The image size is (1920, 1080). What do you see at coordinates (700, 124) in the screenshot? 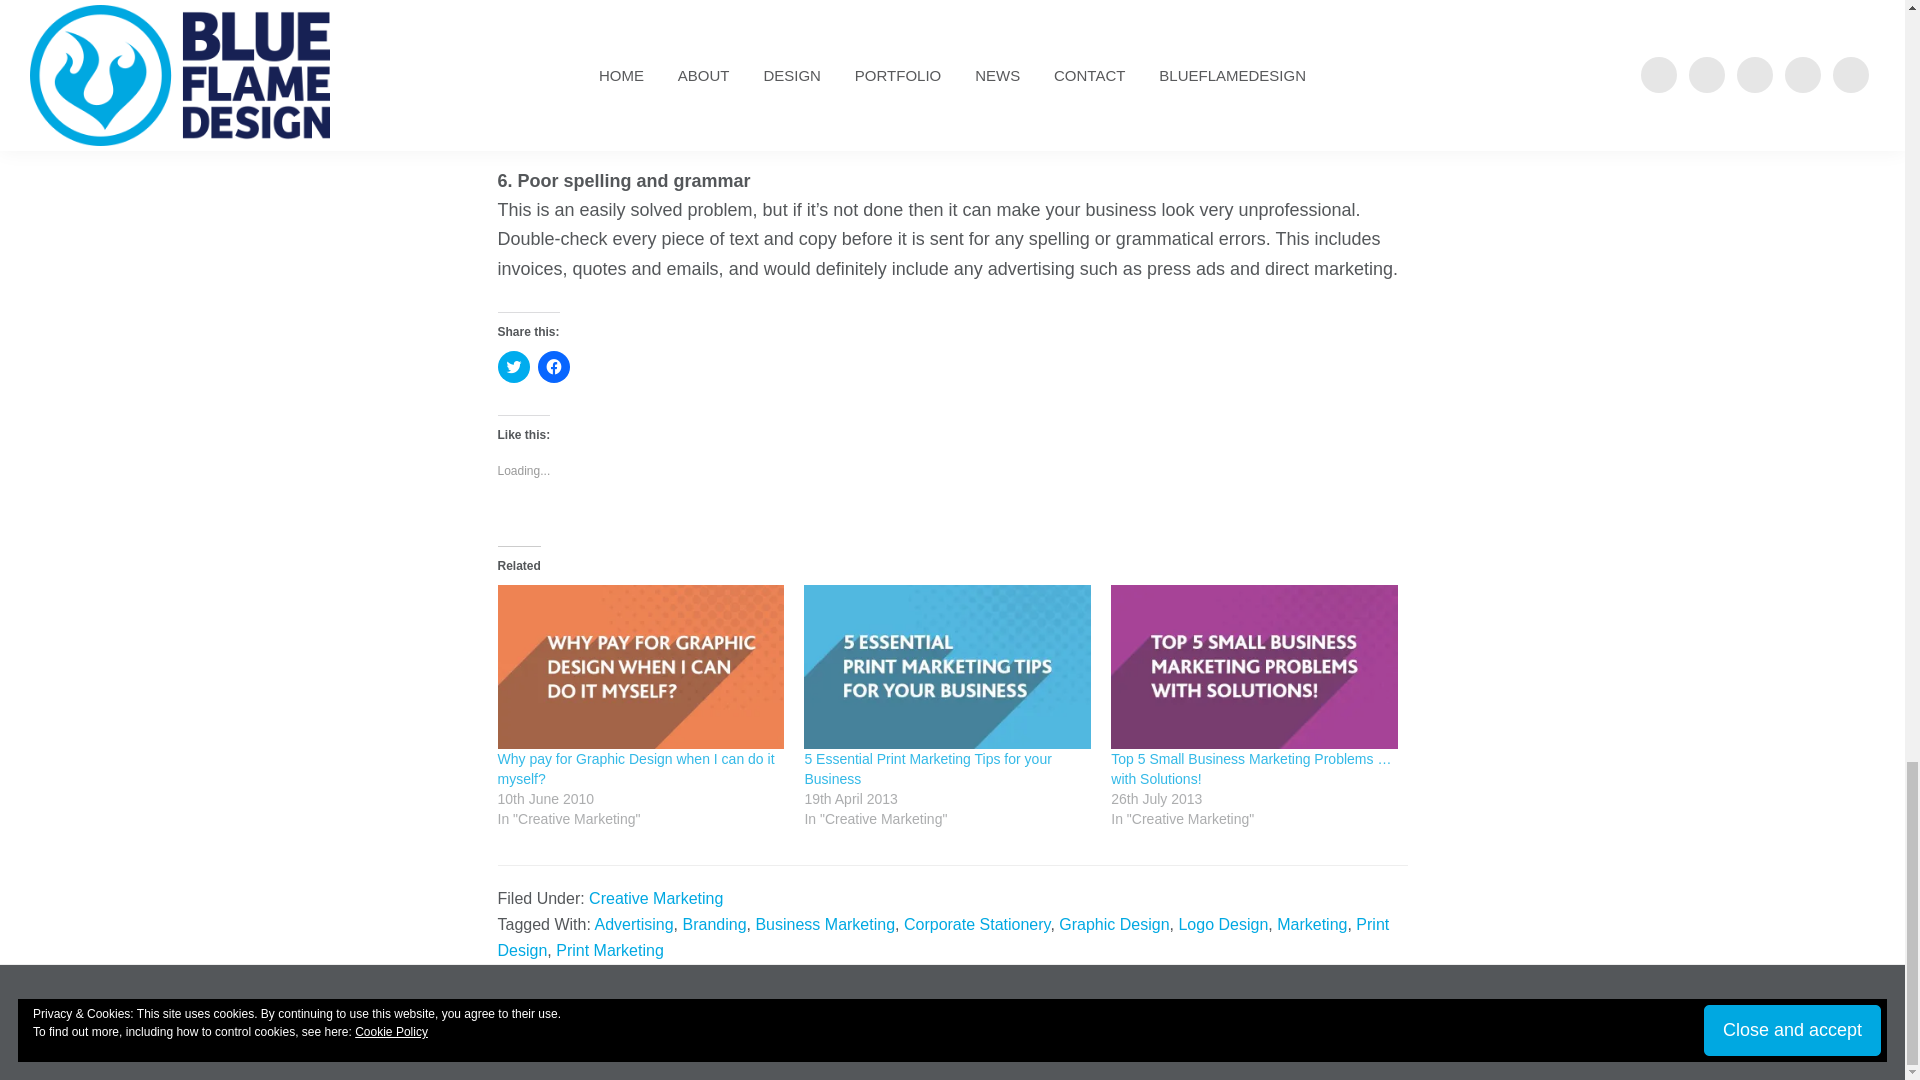
I see `branding` at bounding box center [700, 124].